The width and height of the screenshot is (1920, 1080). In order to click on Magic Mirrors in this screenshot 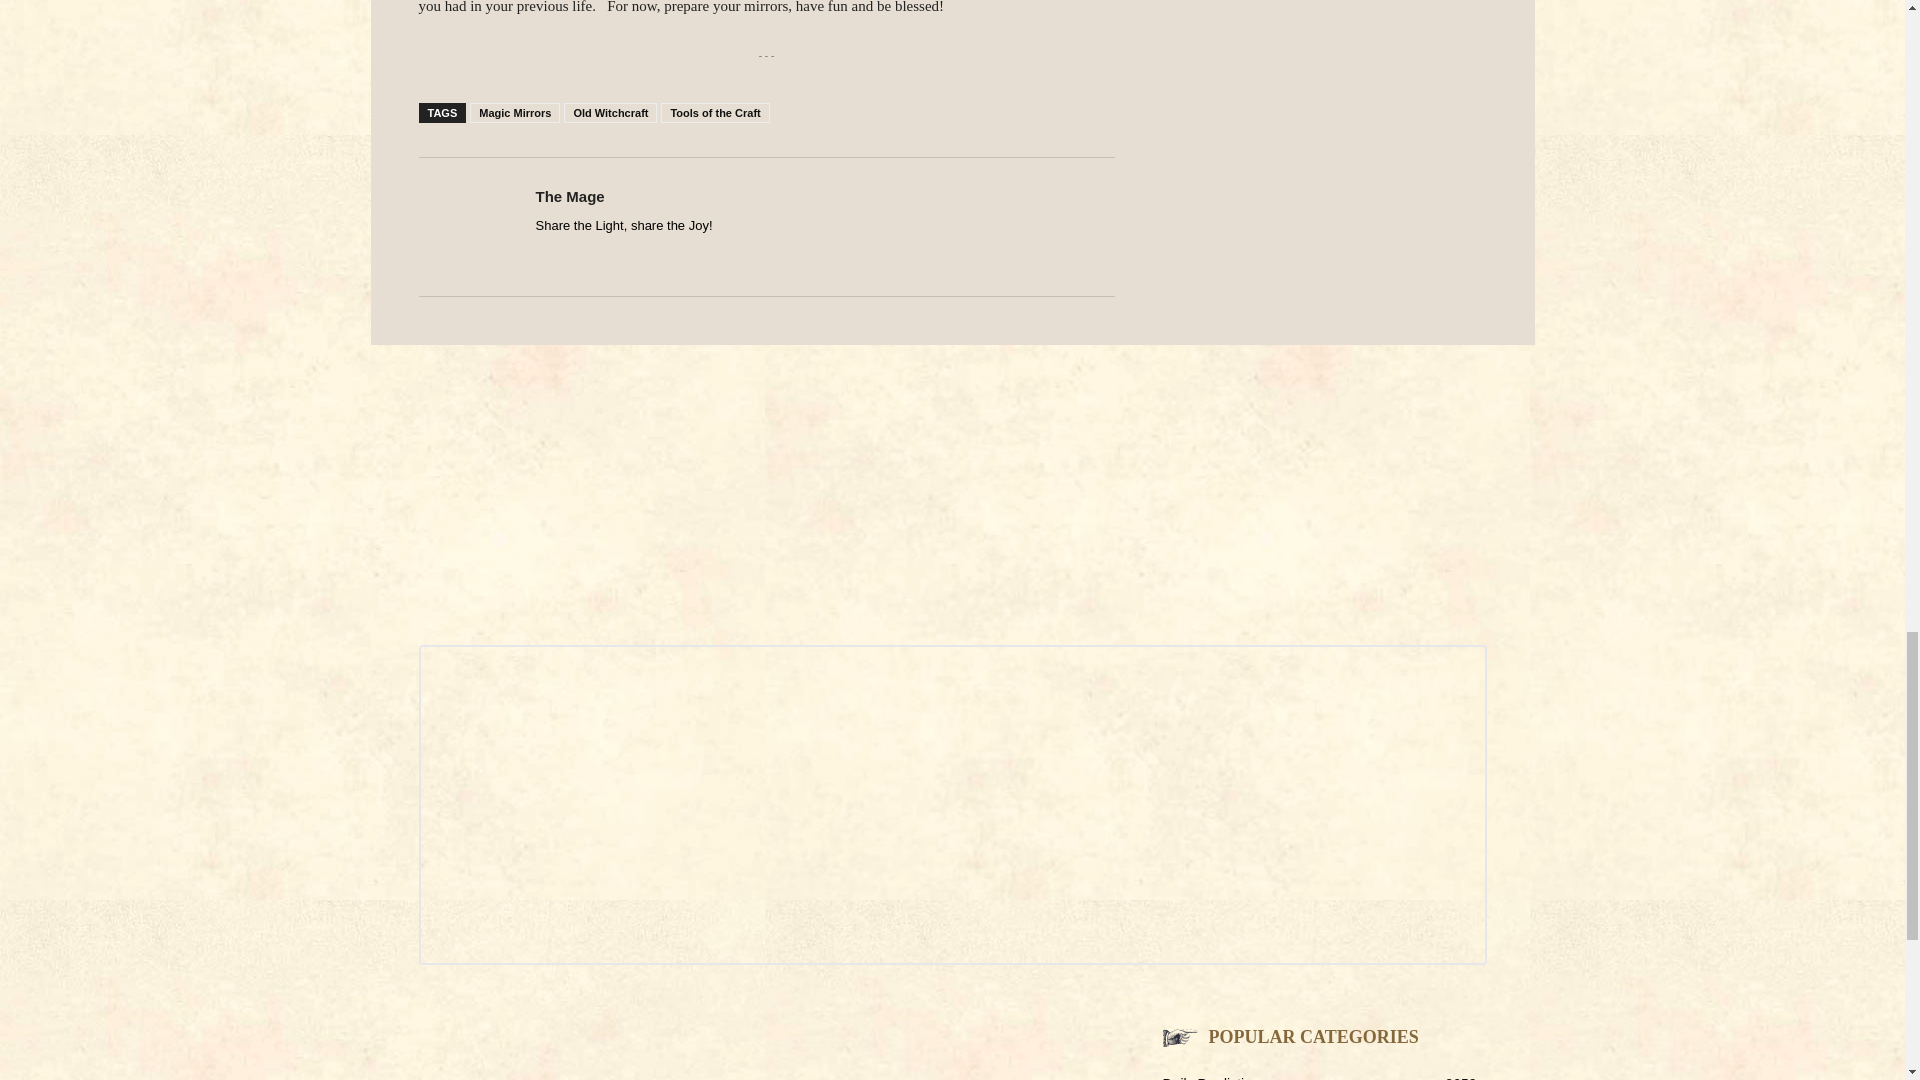, I will do `click(515, 112)`.